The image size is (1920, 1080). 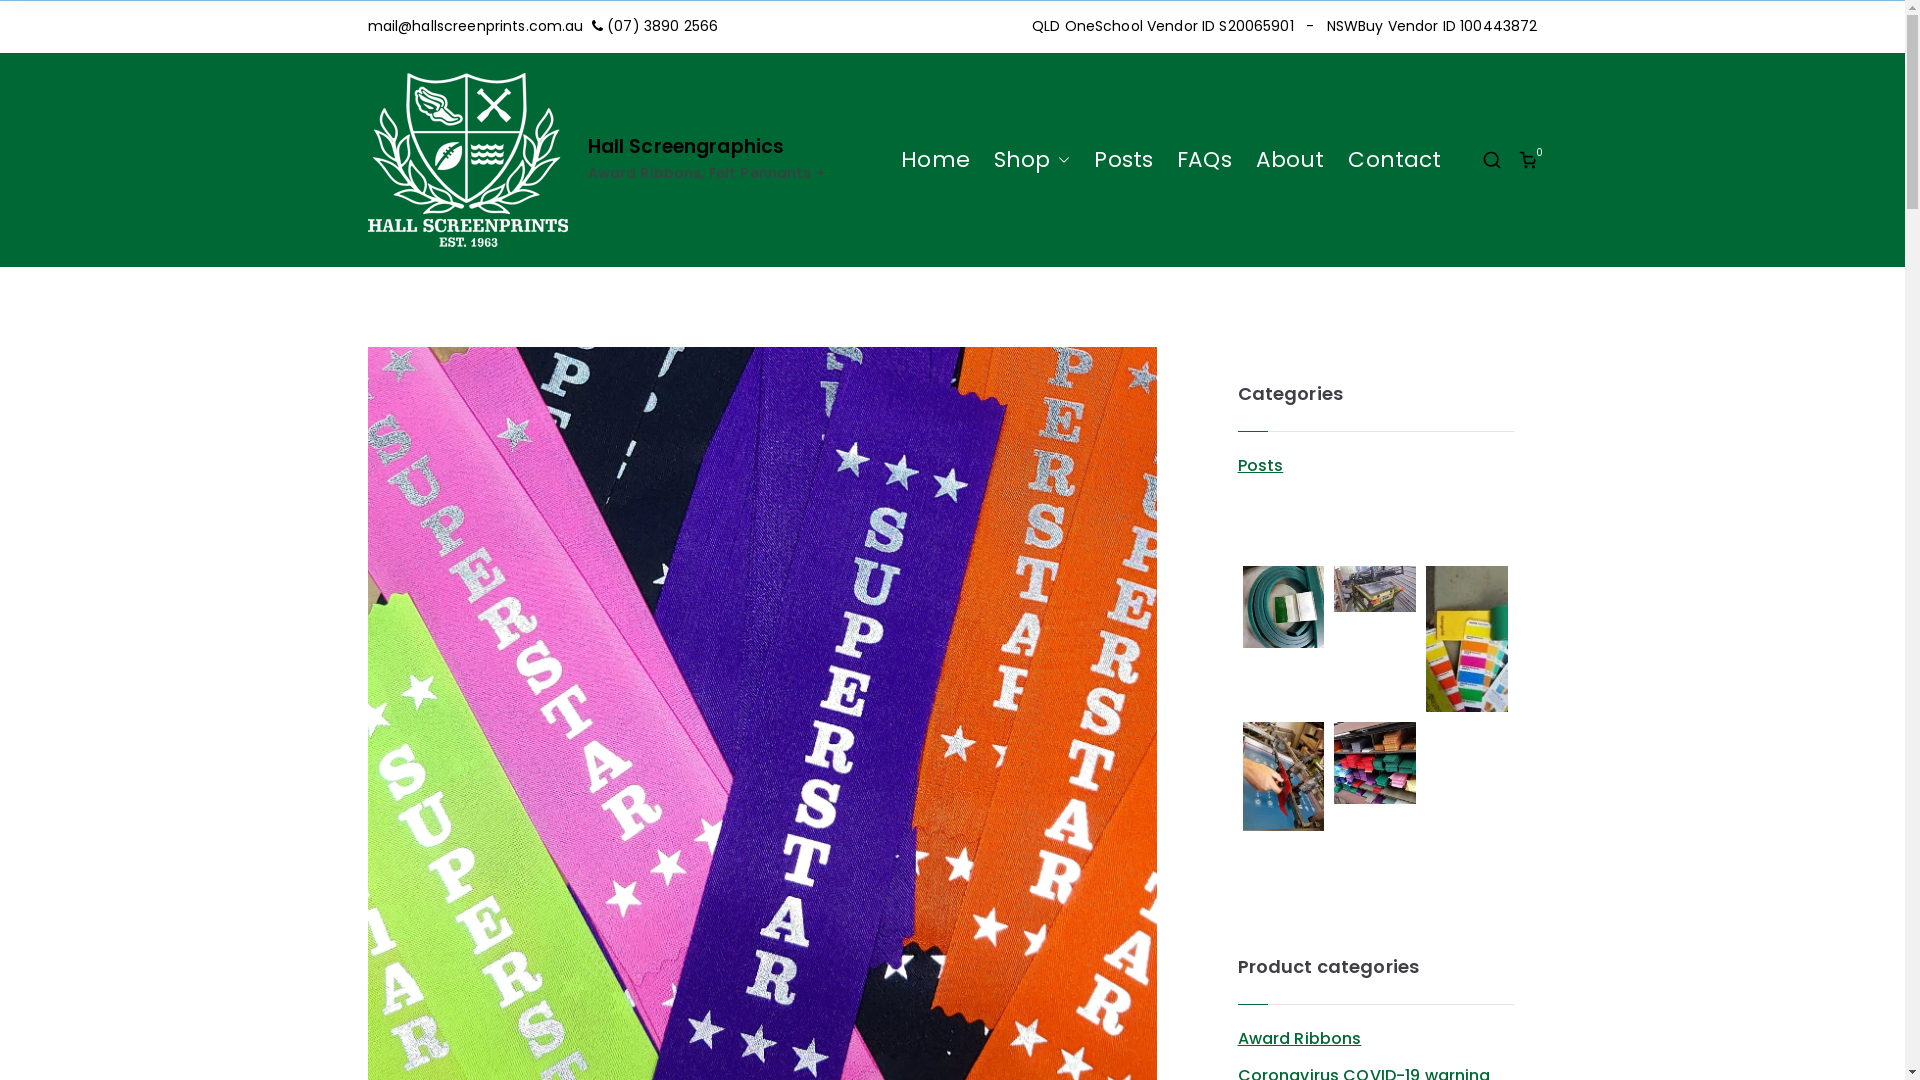 I want to click on (07) 3890 2566, so click(x=662, y=26).